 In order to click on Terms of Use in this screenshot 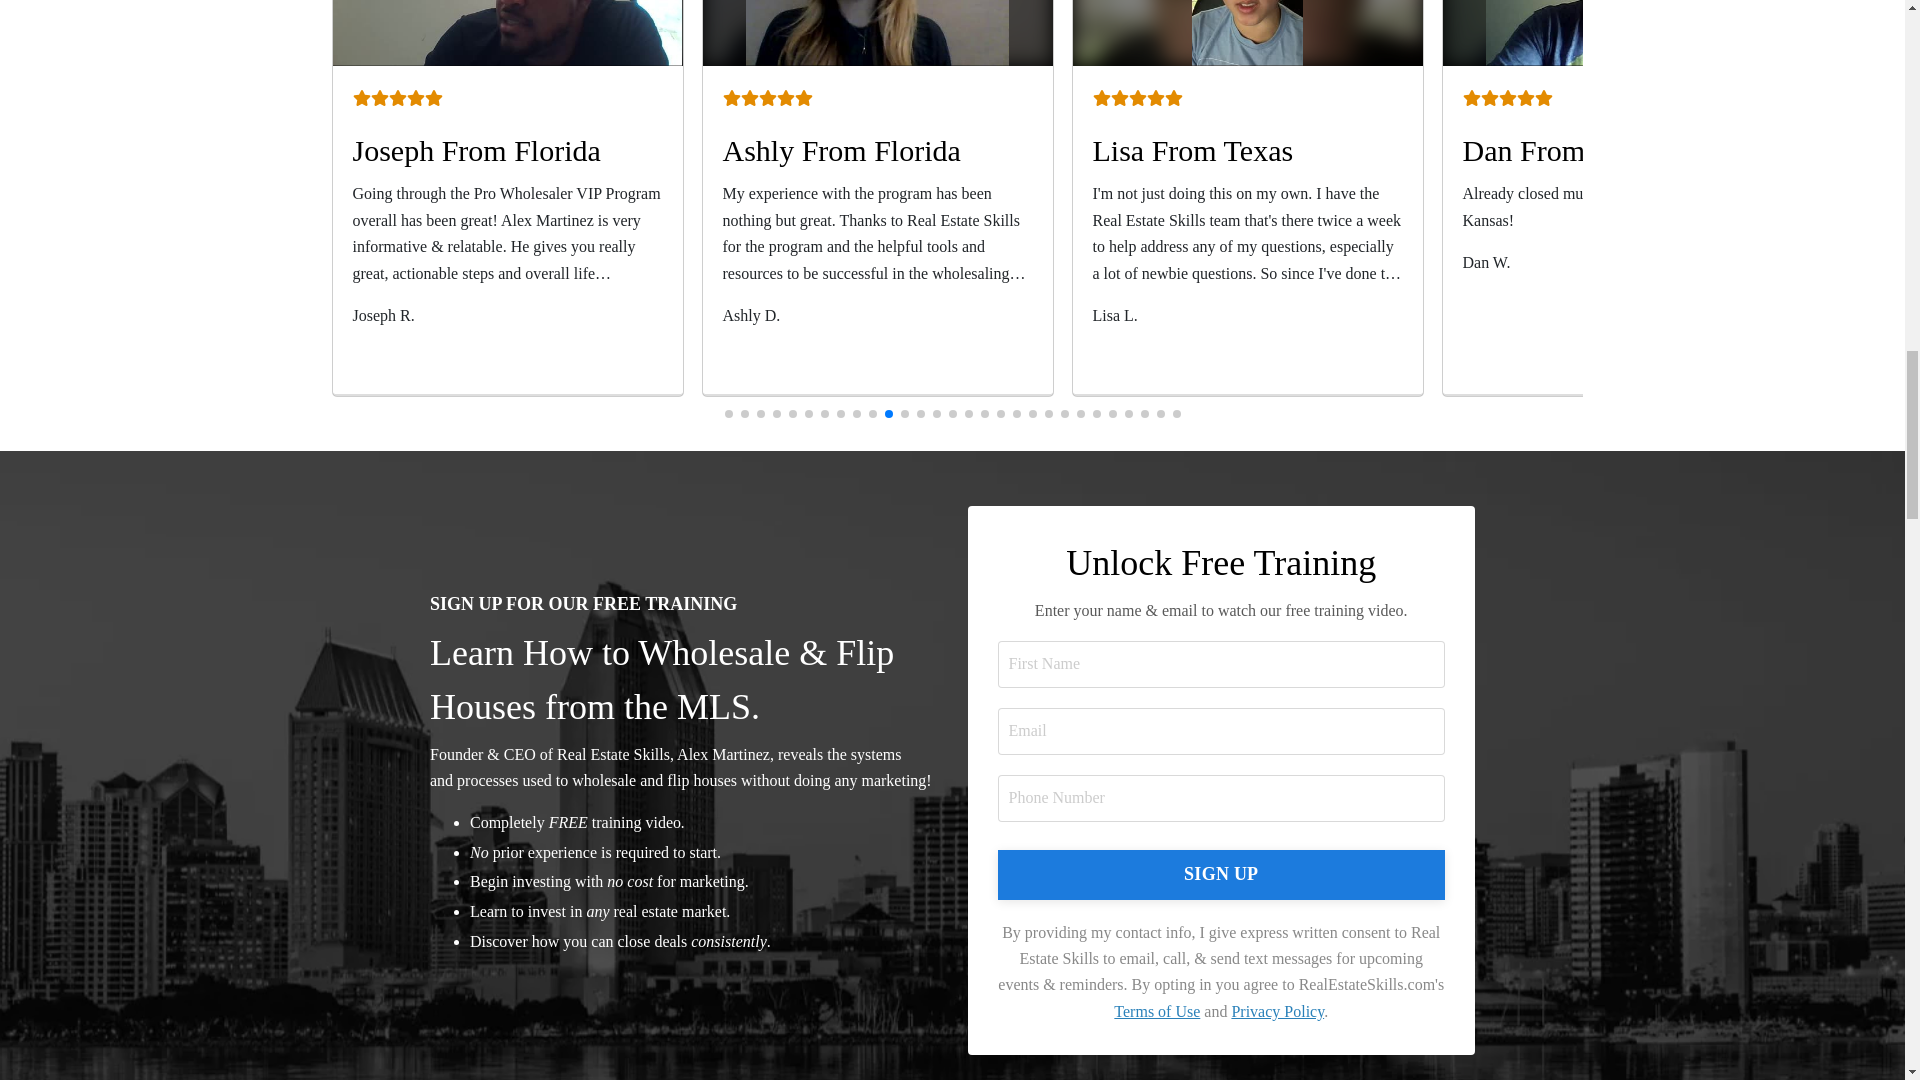, I will do `click(1156, 1011)`.